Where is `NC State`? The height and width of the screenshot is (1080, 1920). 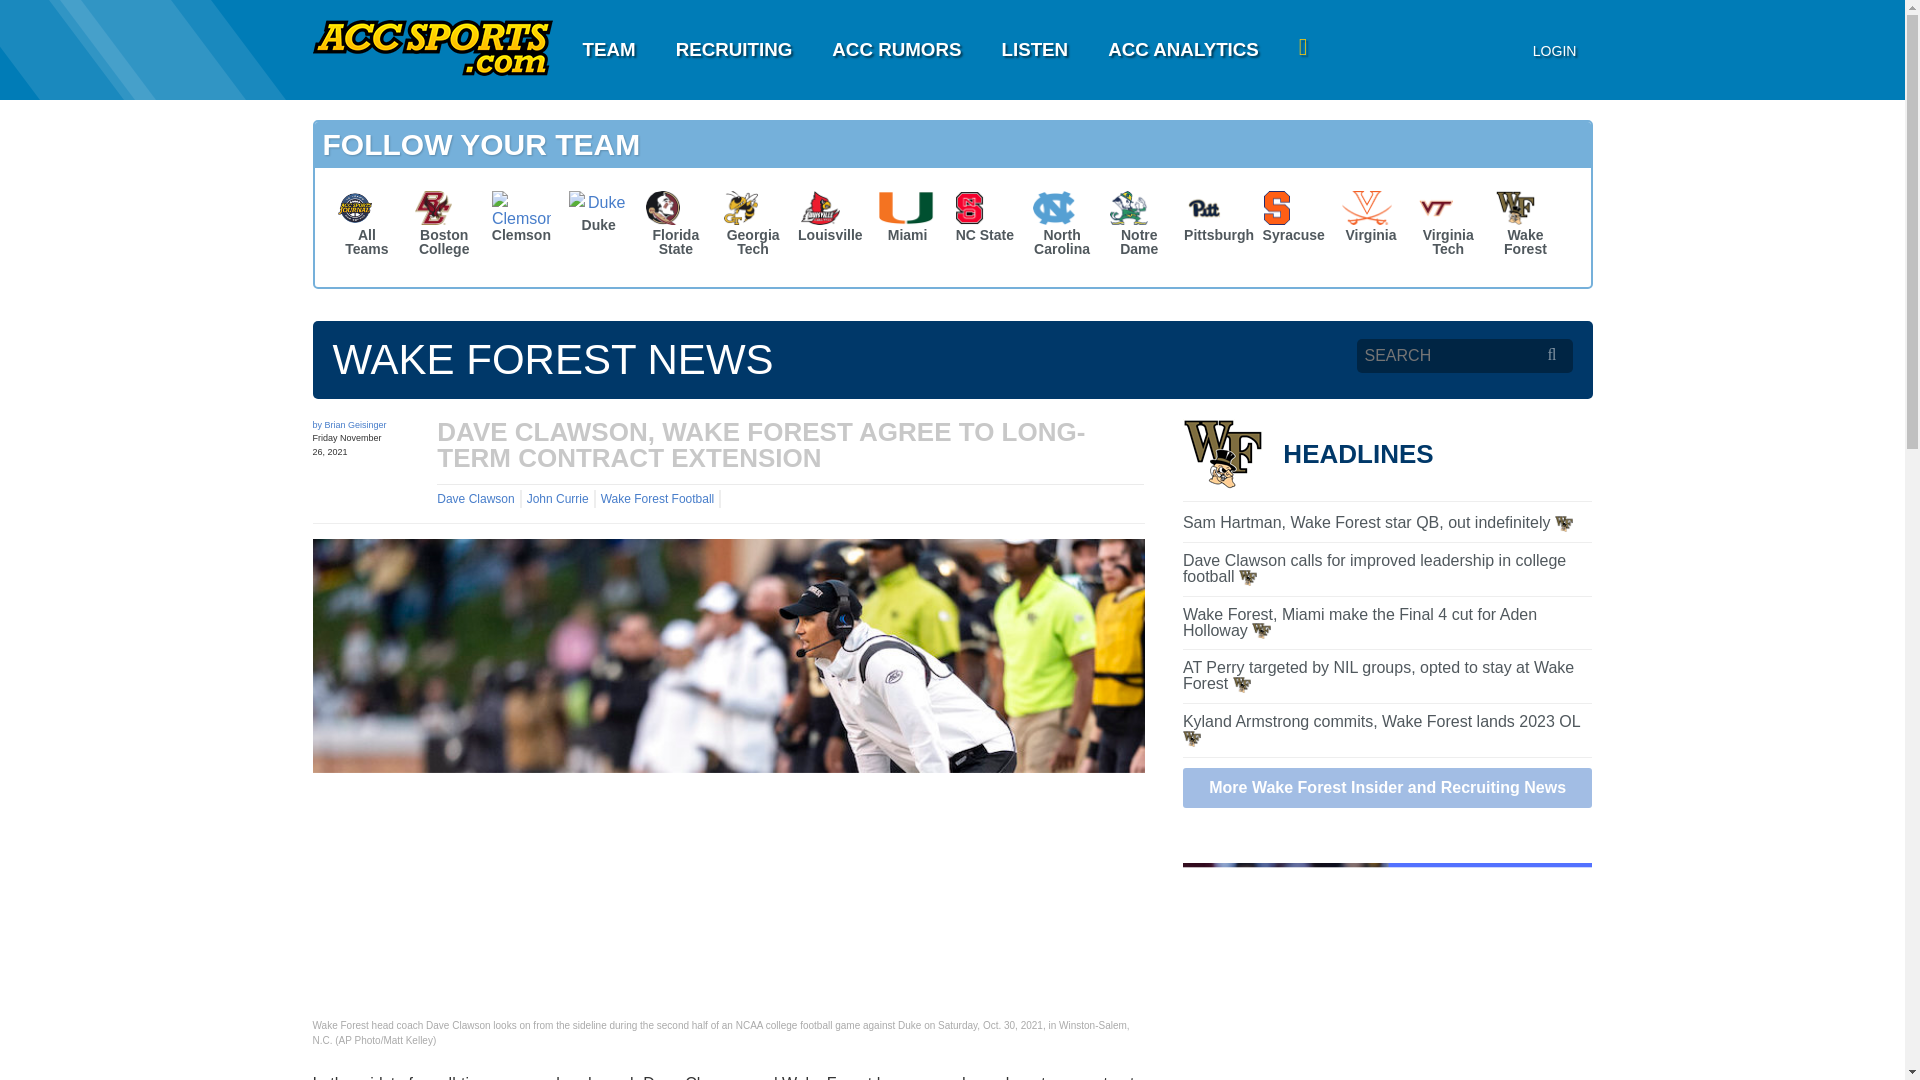
NC State is located at coordinates (522, 220).